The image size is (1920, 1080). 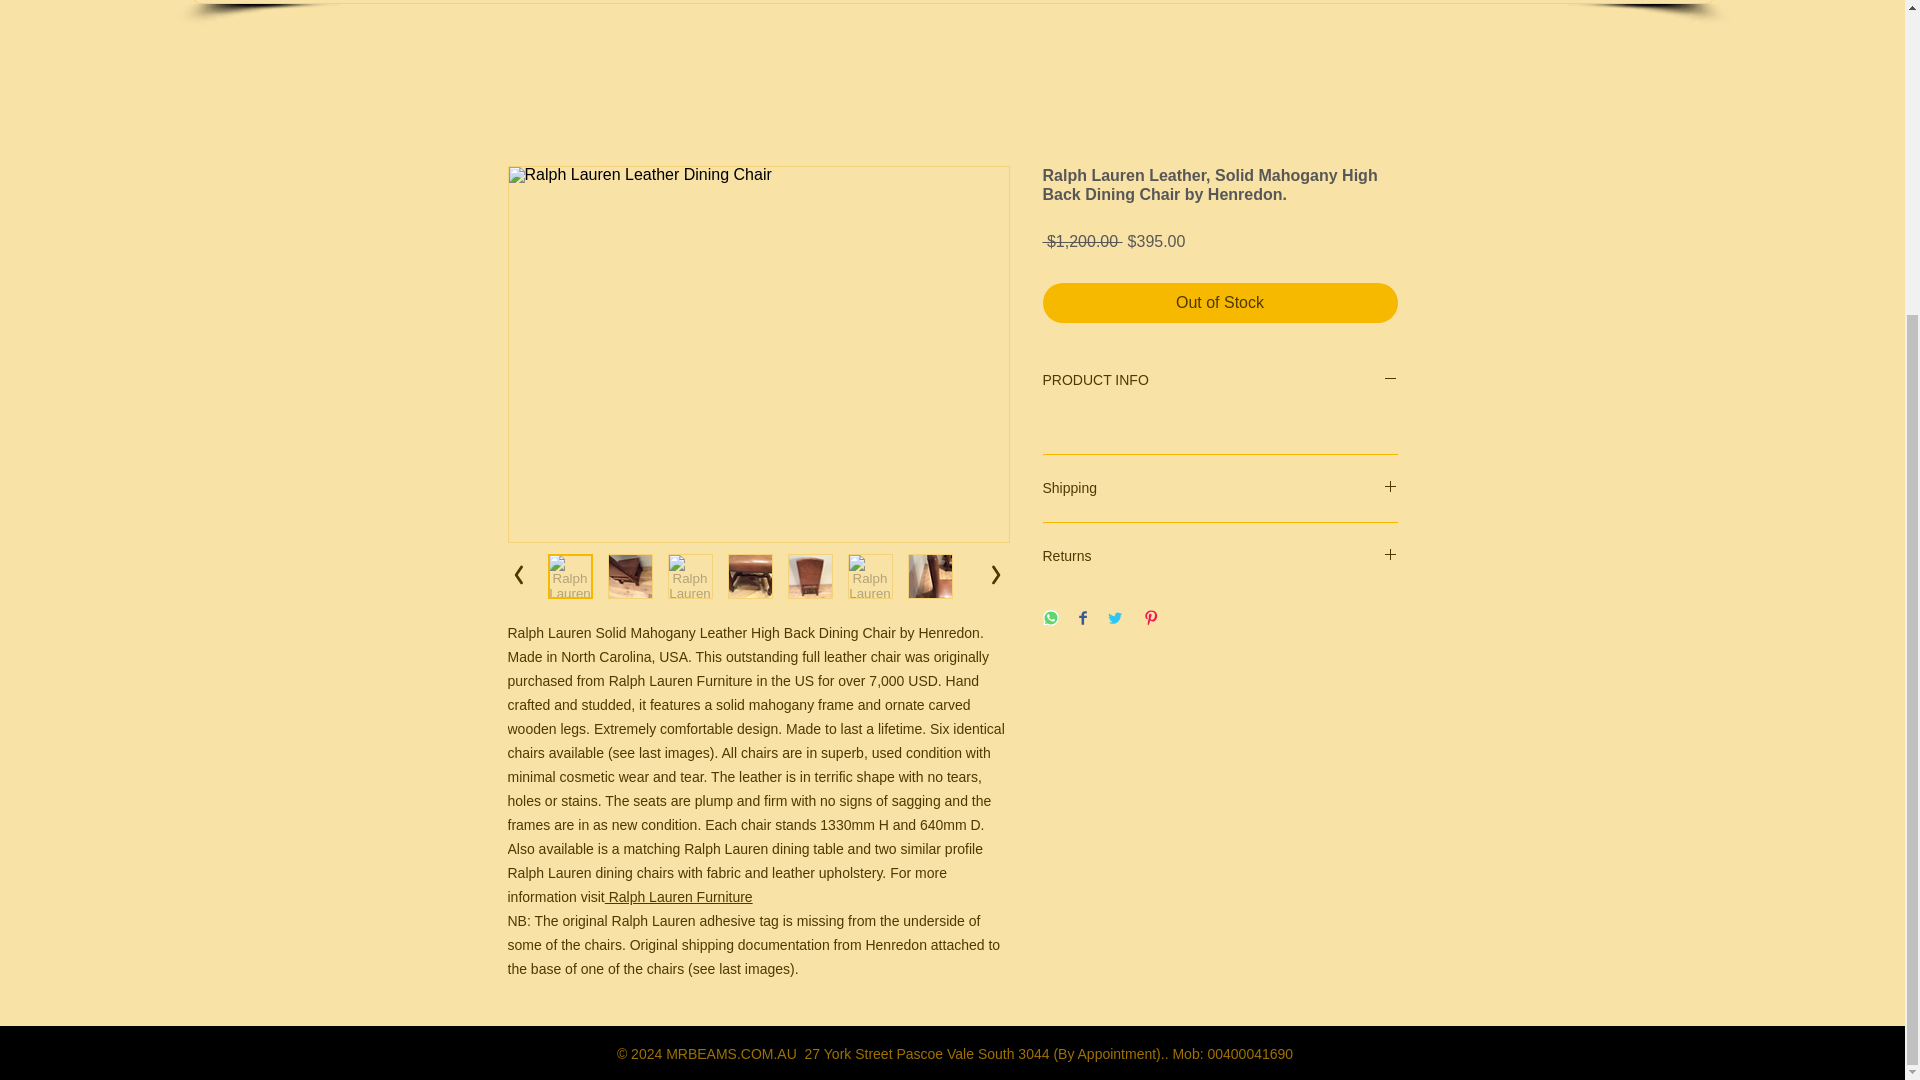 I want to click on Returns, so click(x=1220, y=556).